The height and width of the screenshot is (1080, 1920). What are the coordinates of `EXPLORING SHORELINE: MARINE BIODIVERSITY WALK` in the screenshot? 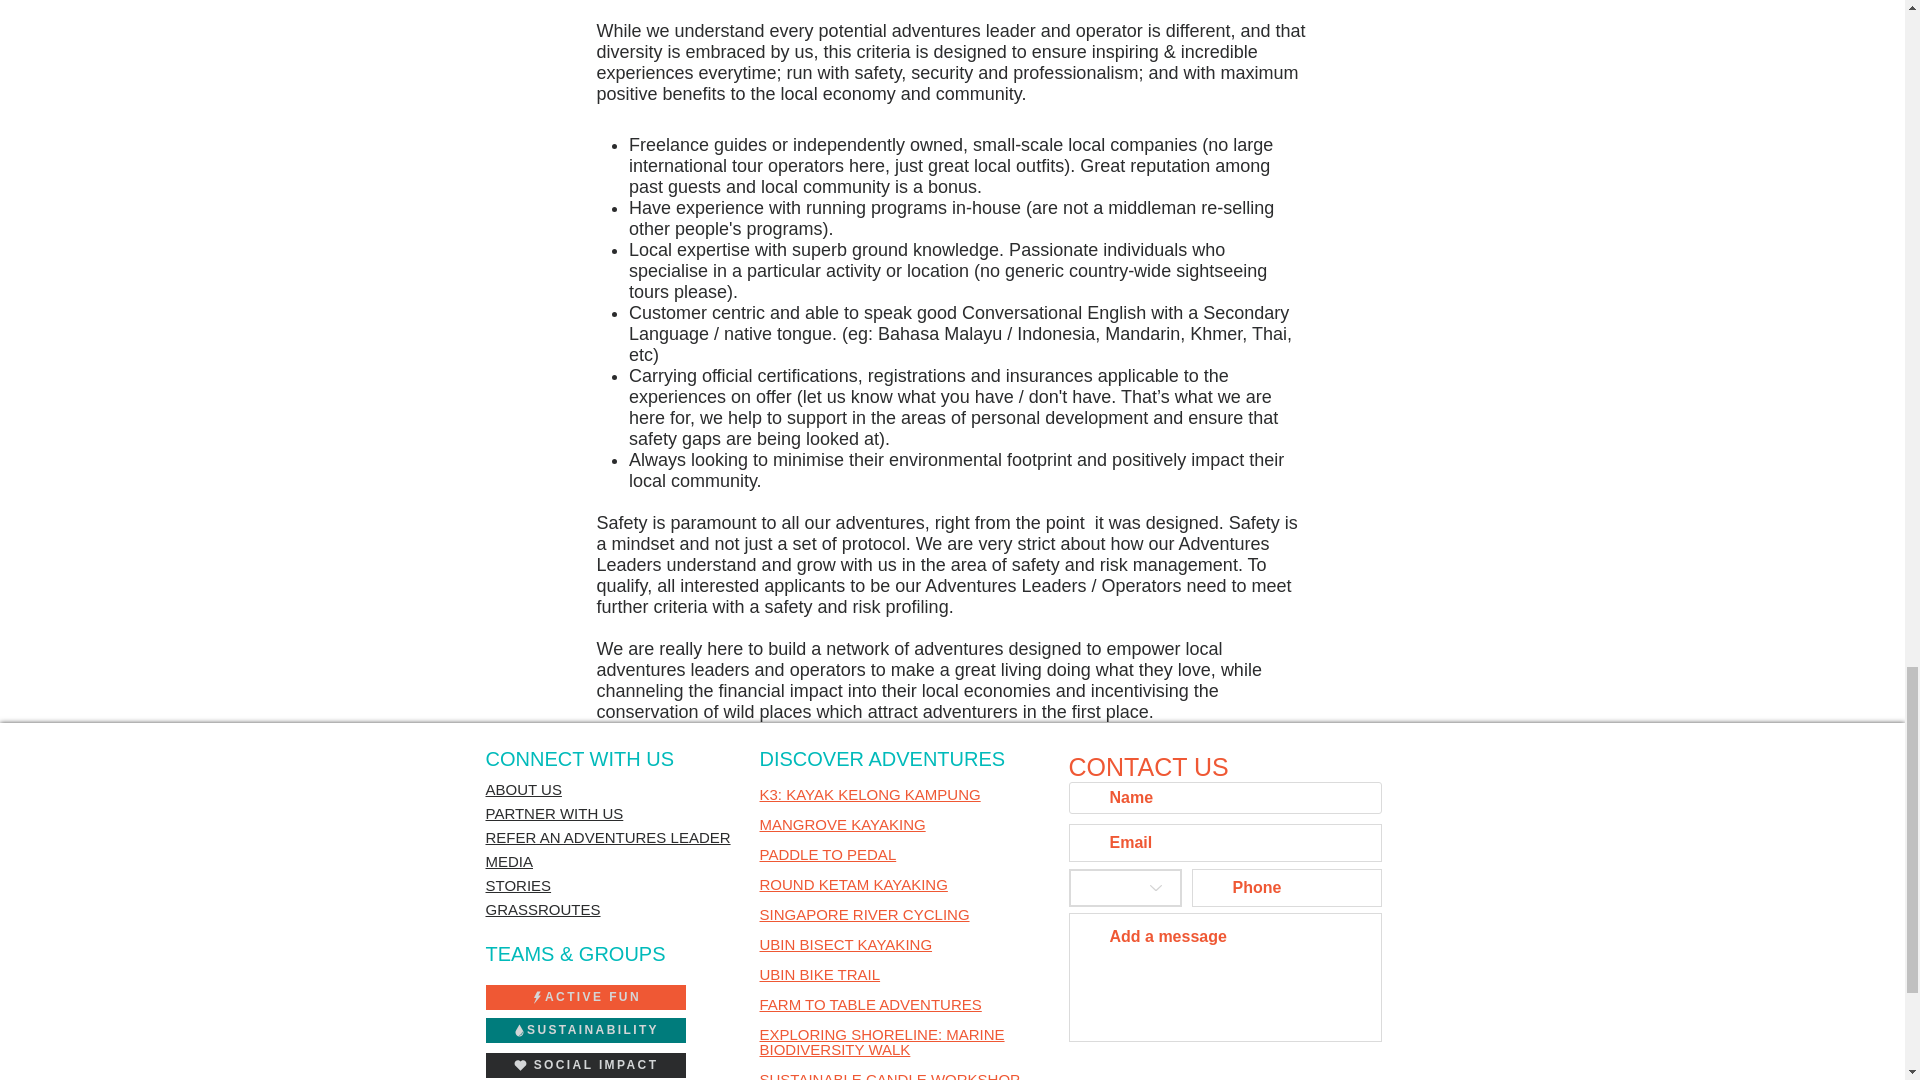 It's located at (882, 1042).